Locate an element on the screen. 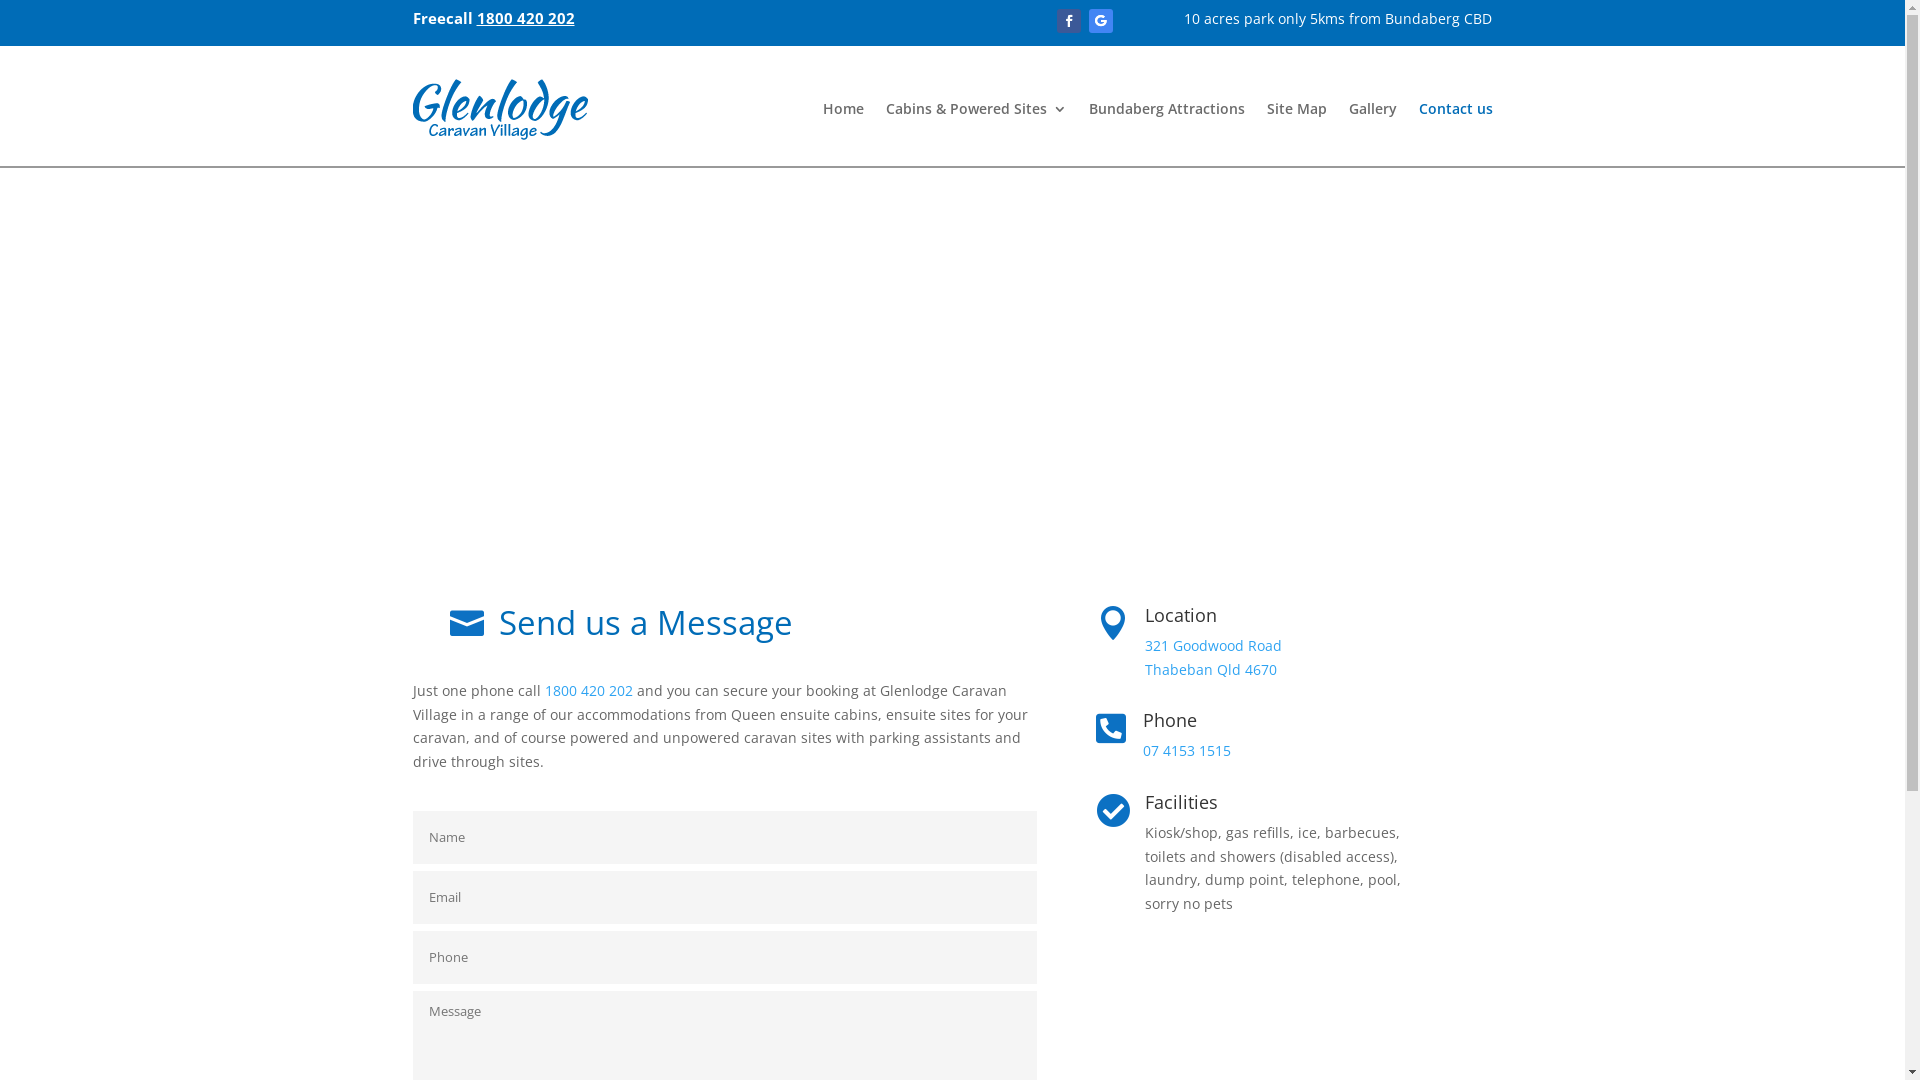 Image resolution: width=1920 pixels, height=1080 pixels. 1800 420 202 is located at coordinates (525, 18).